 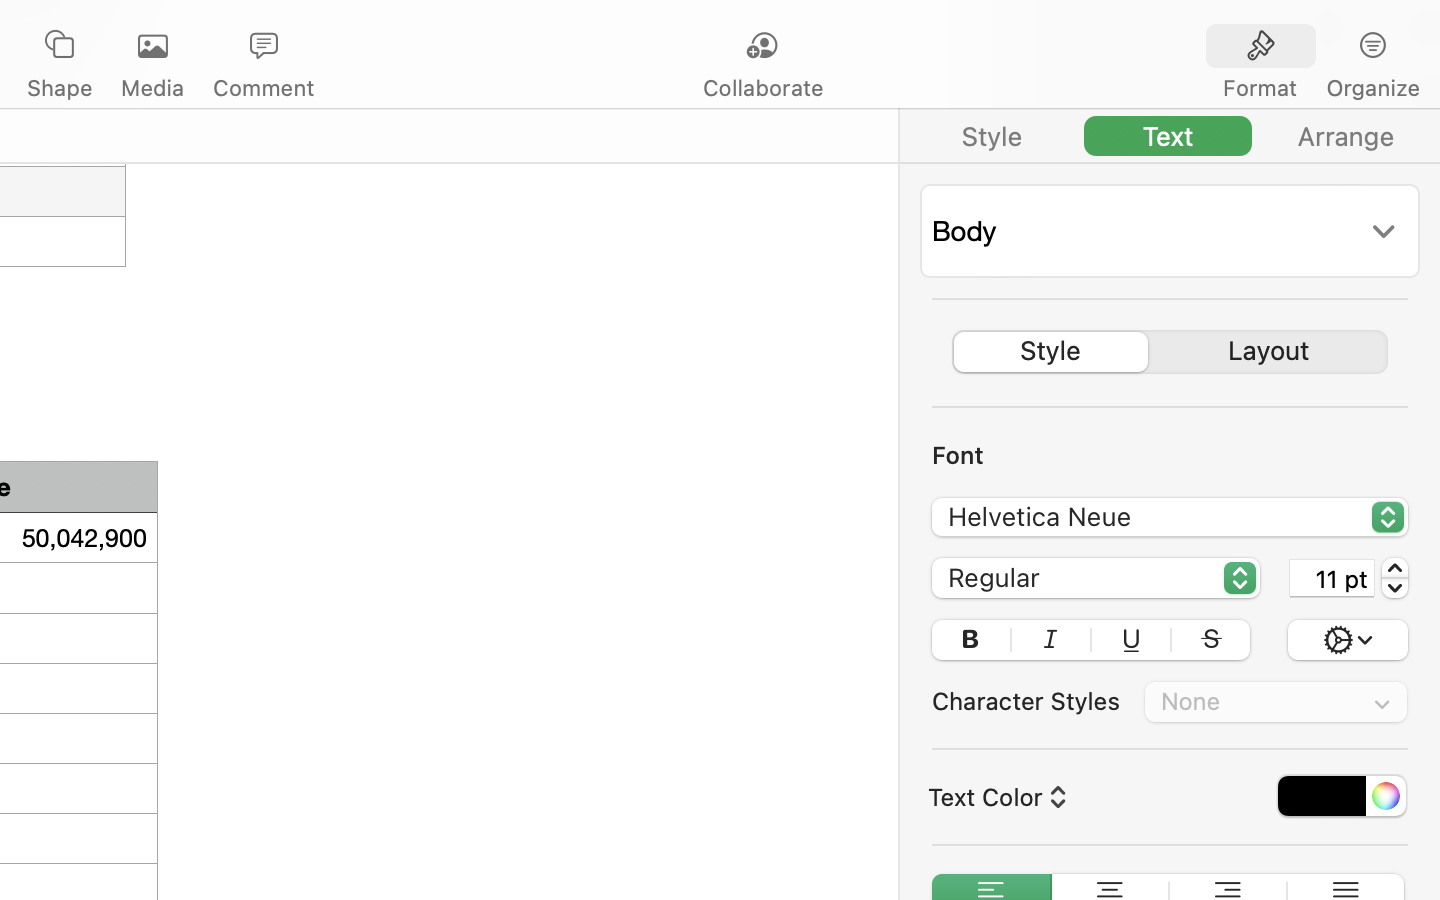 What do you see at coordinates (1332, 578) in the screenshot?
I see `11 pt` at bounding box center [1332, 578].